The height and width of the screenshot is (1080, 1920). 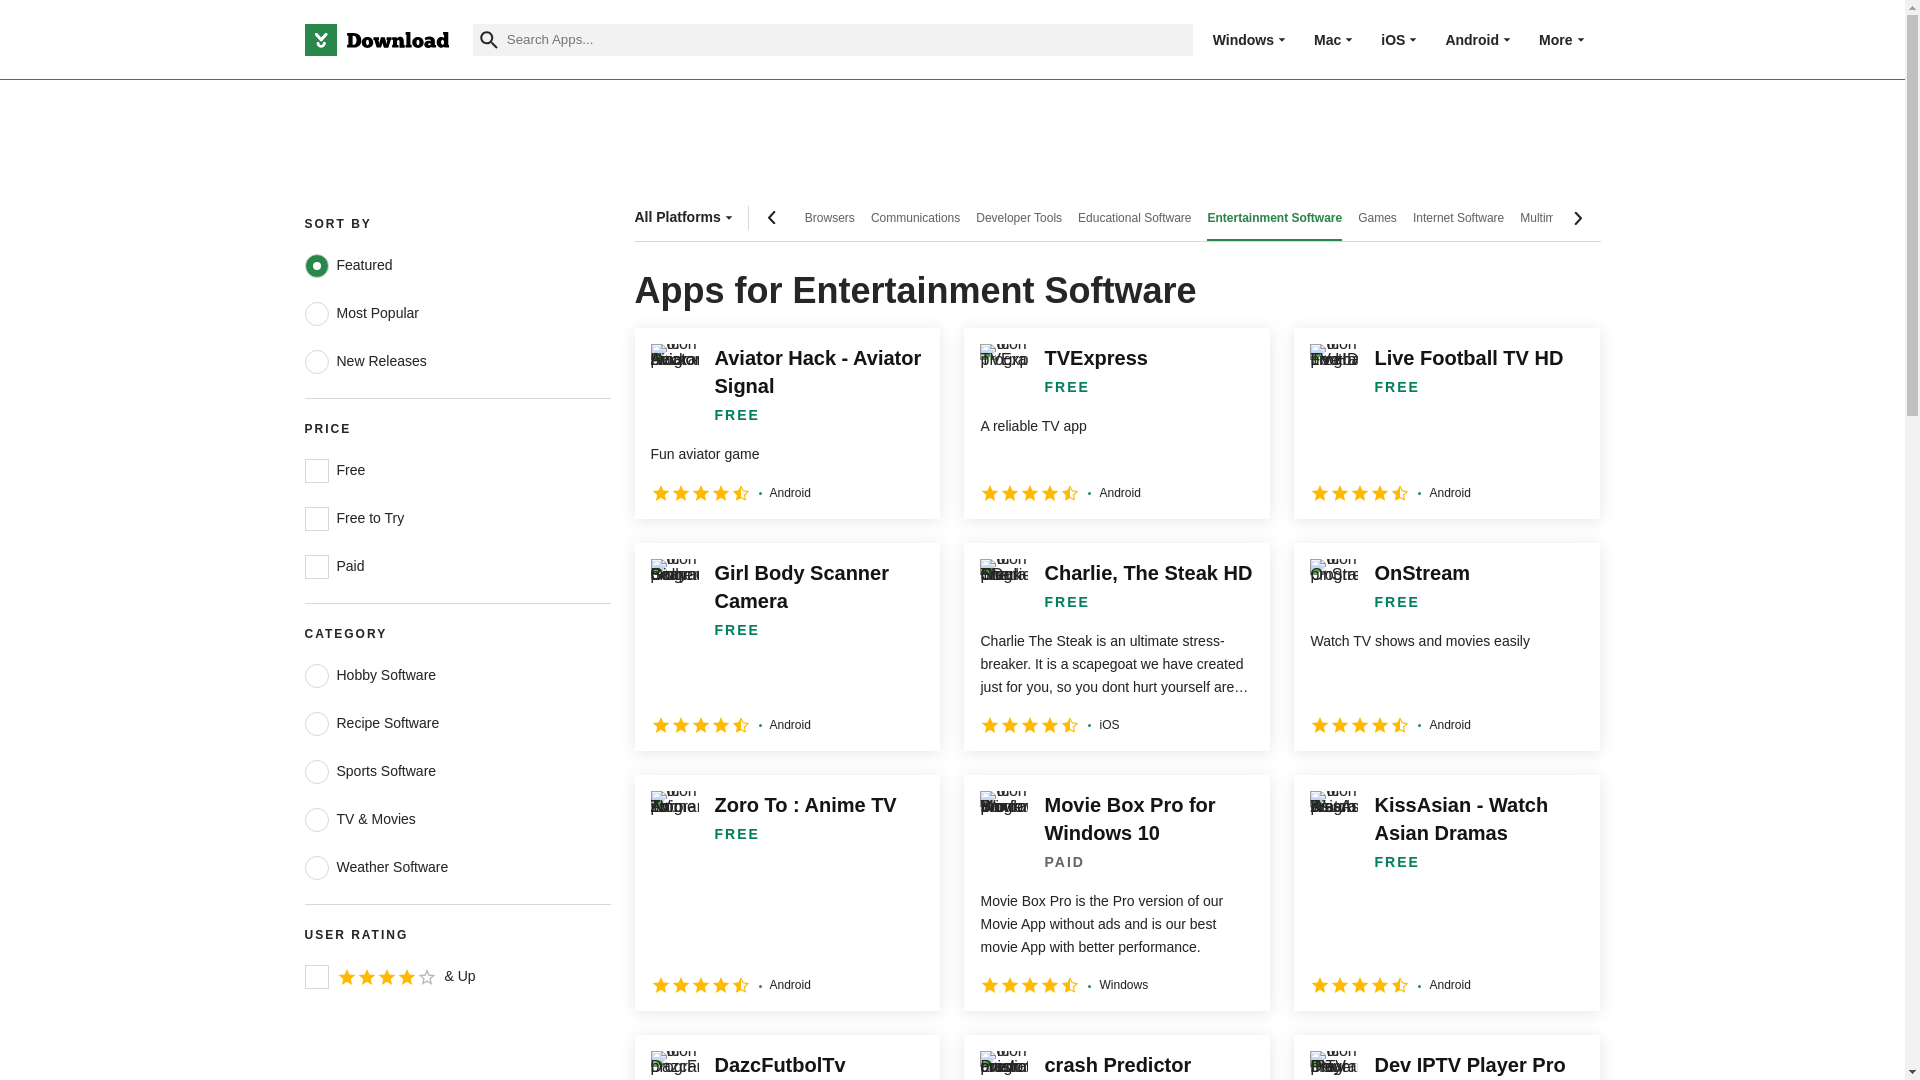 What do you see at coordinates (1446, 423) in the screenshot?
I see `Live Football TV HD` at bounding box center [1446, 423].